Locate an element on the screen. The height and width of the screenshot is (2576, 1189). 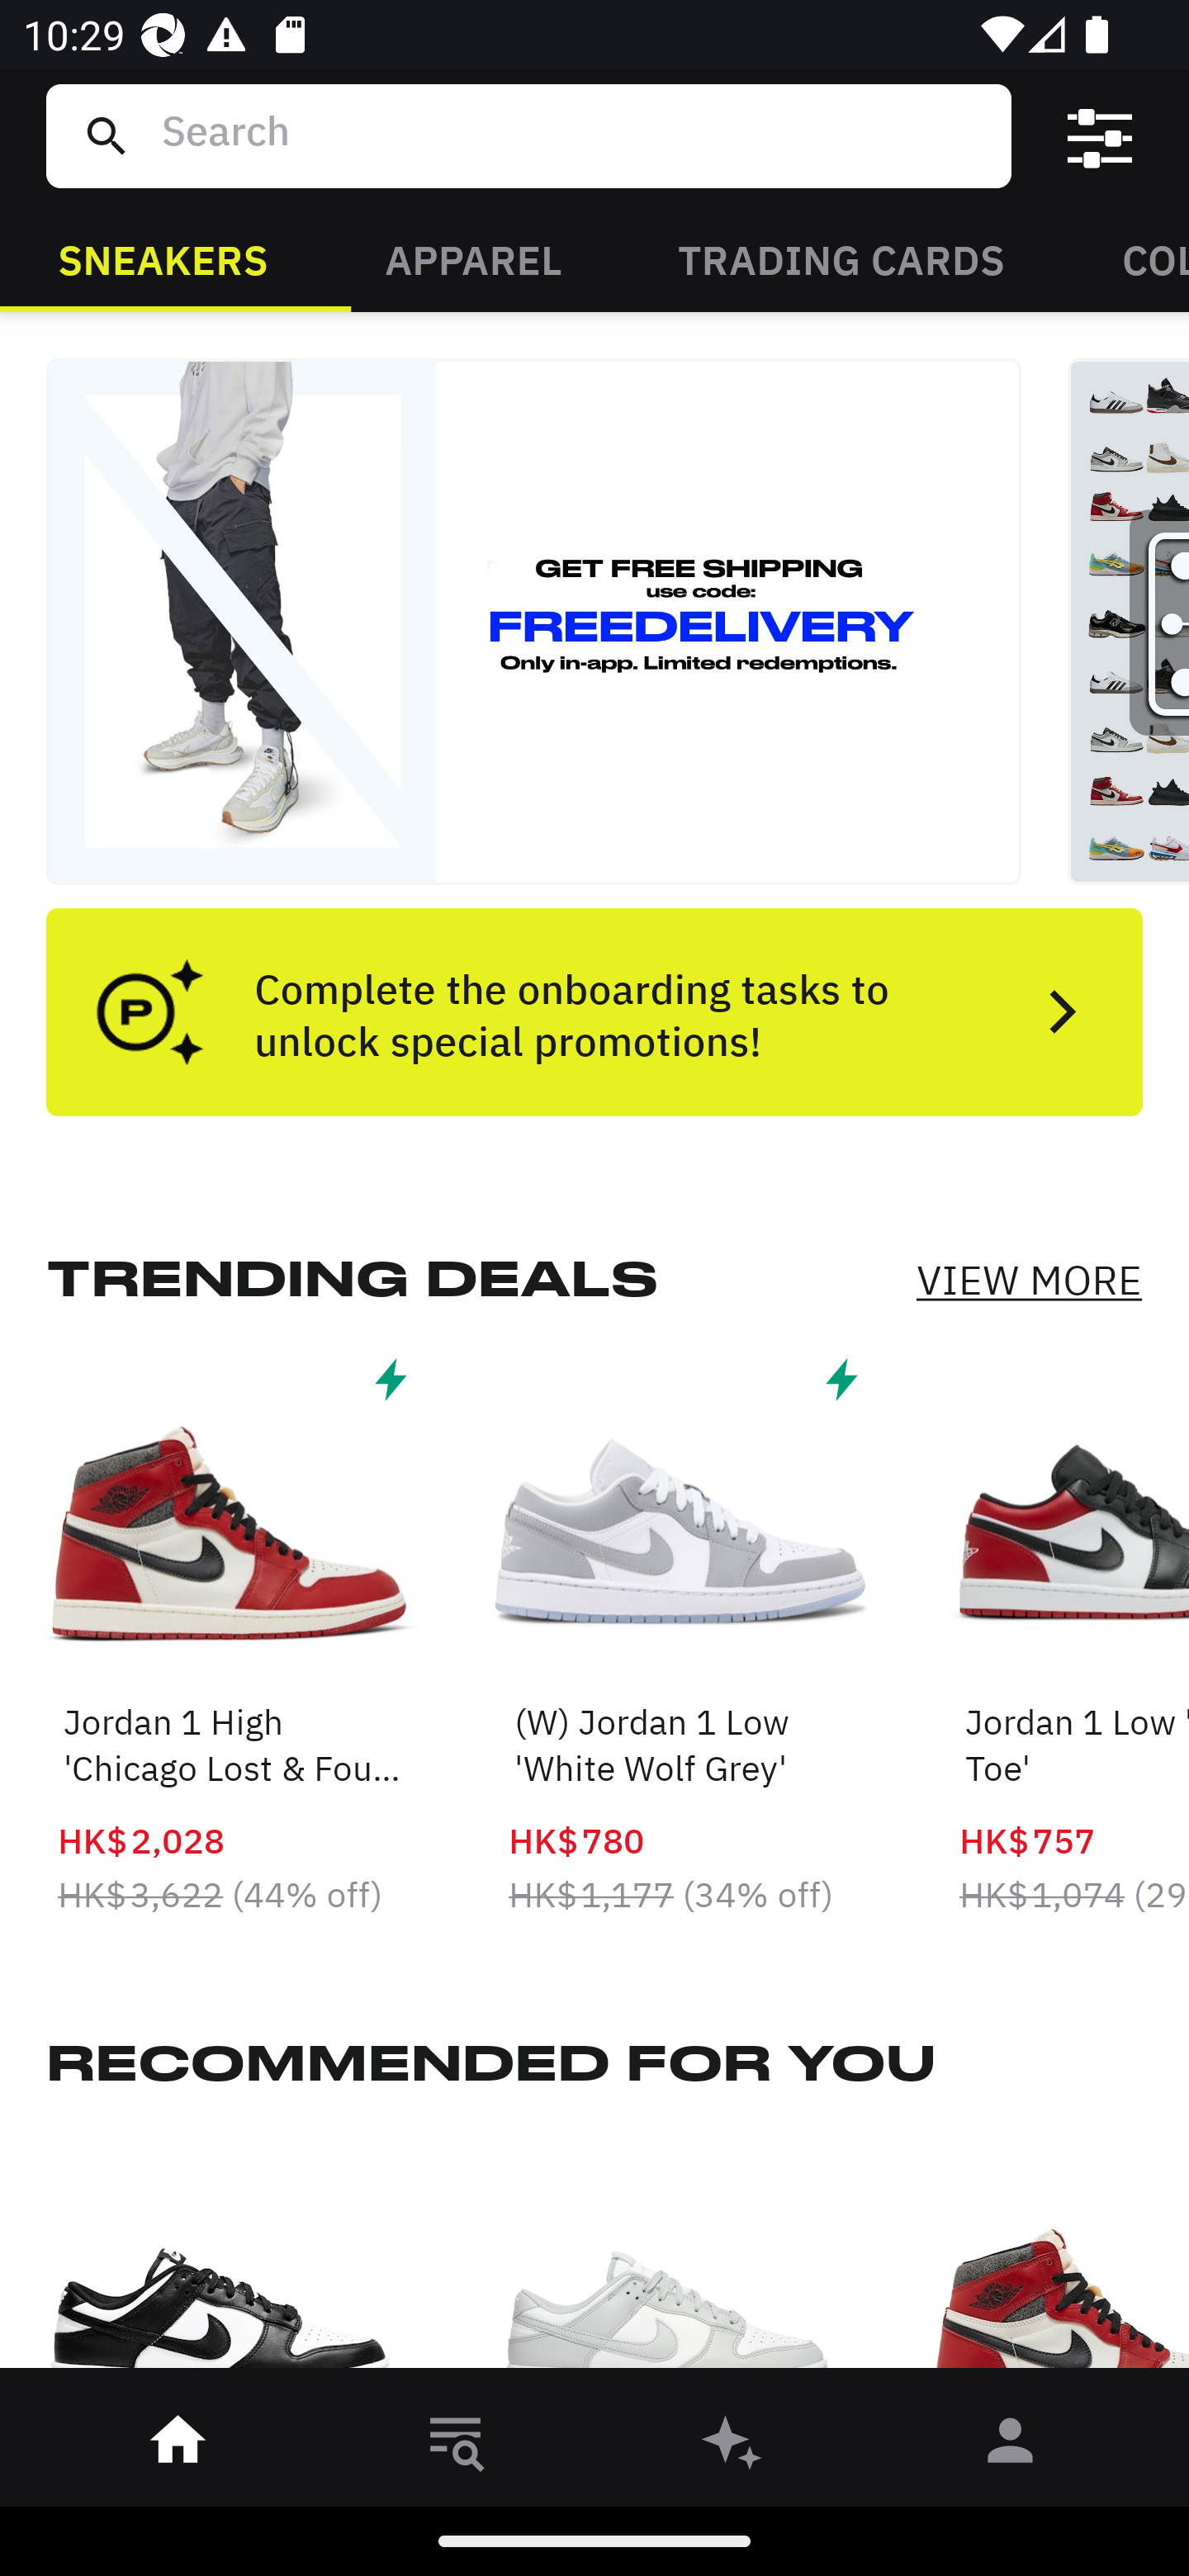
APPAREL is located at coordinates (472, 258).